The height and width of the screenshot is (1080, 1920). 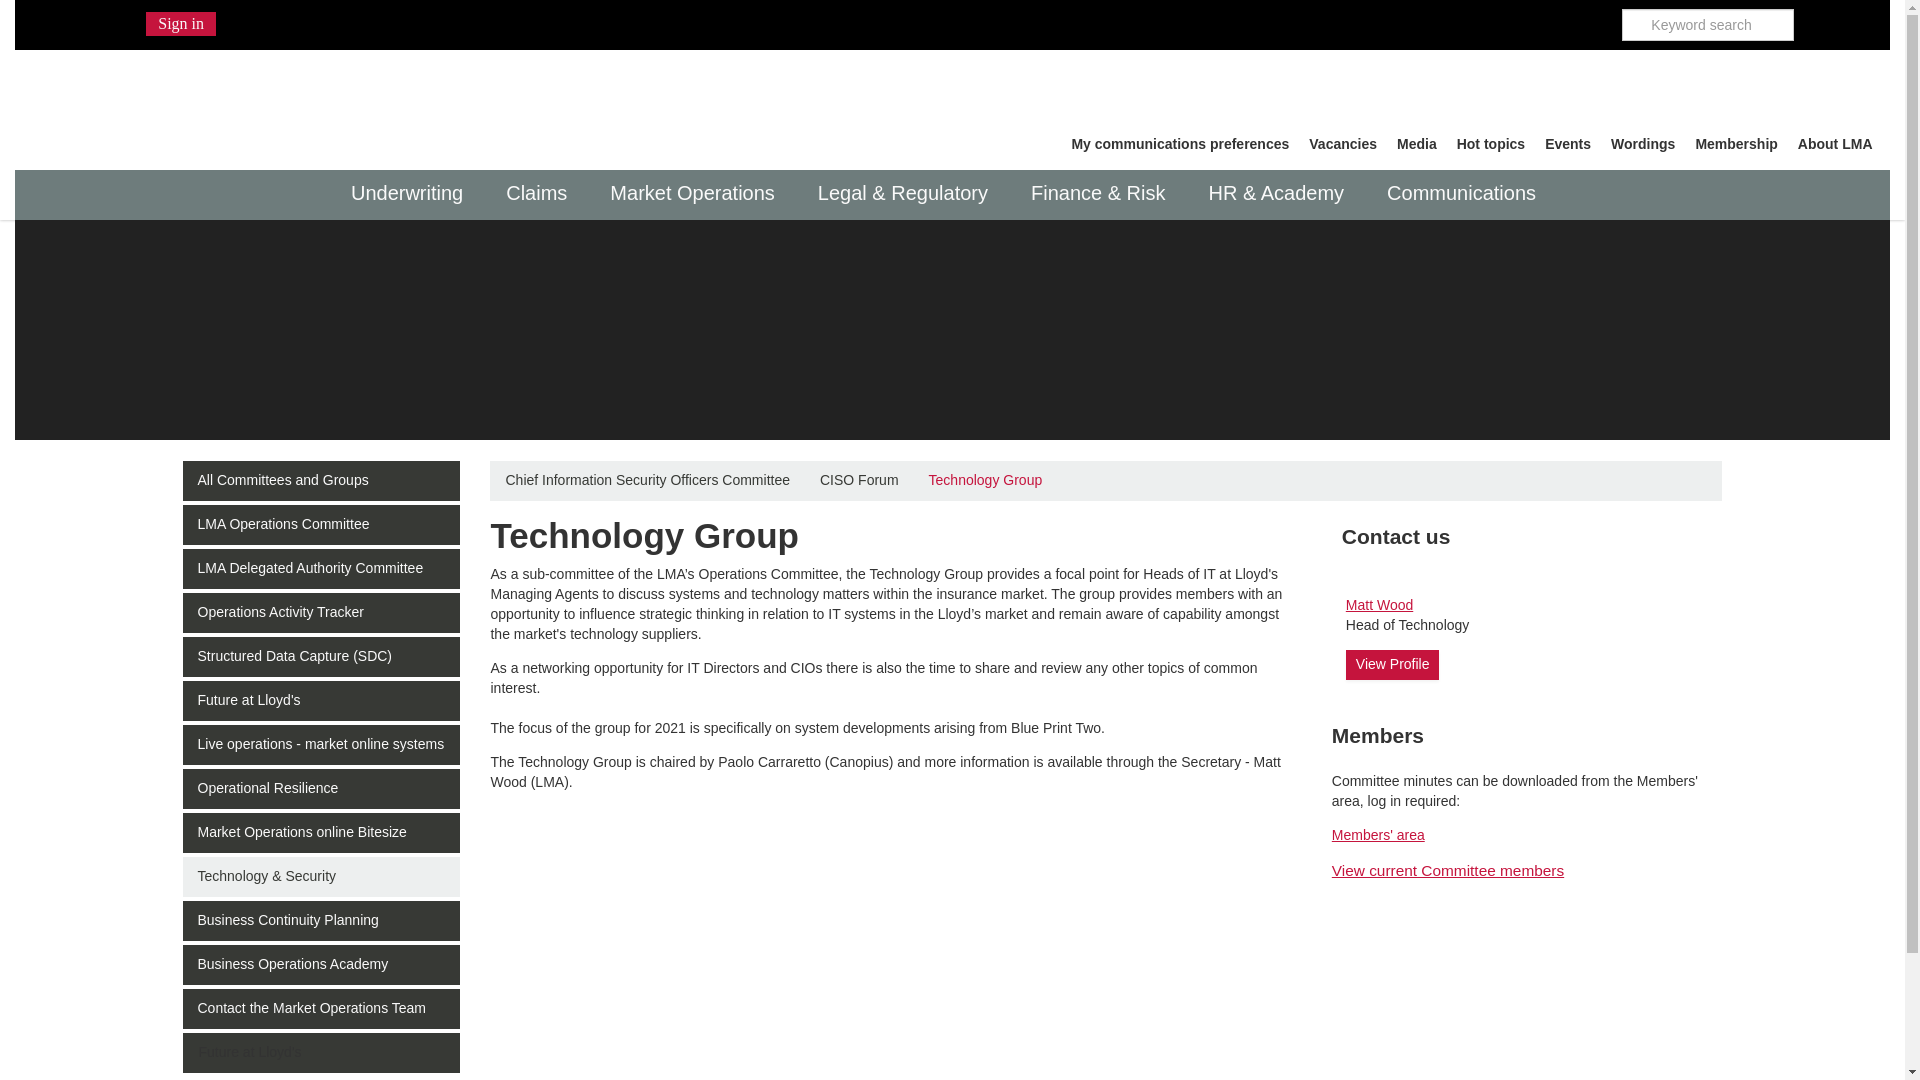 I want to click on My communications preferences, so click(x=1180, y=144).